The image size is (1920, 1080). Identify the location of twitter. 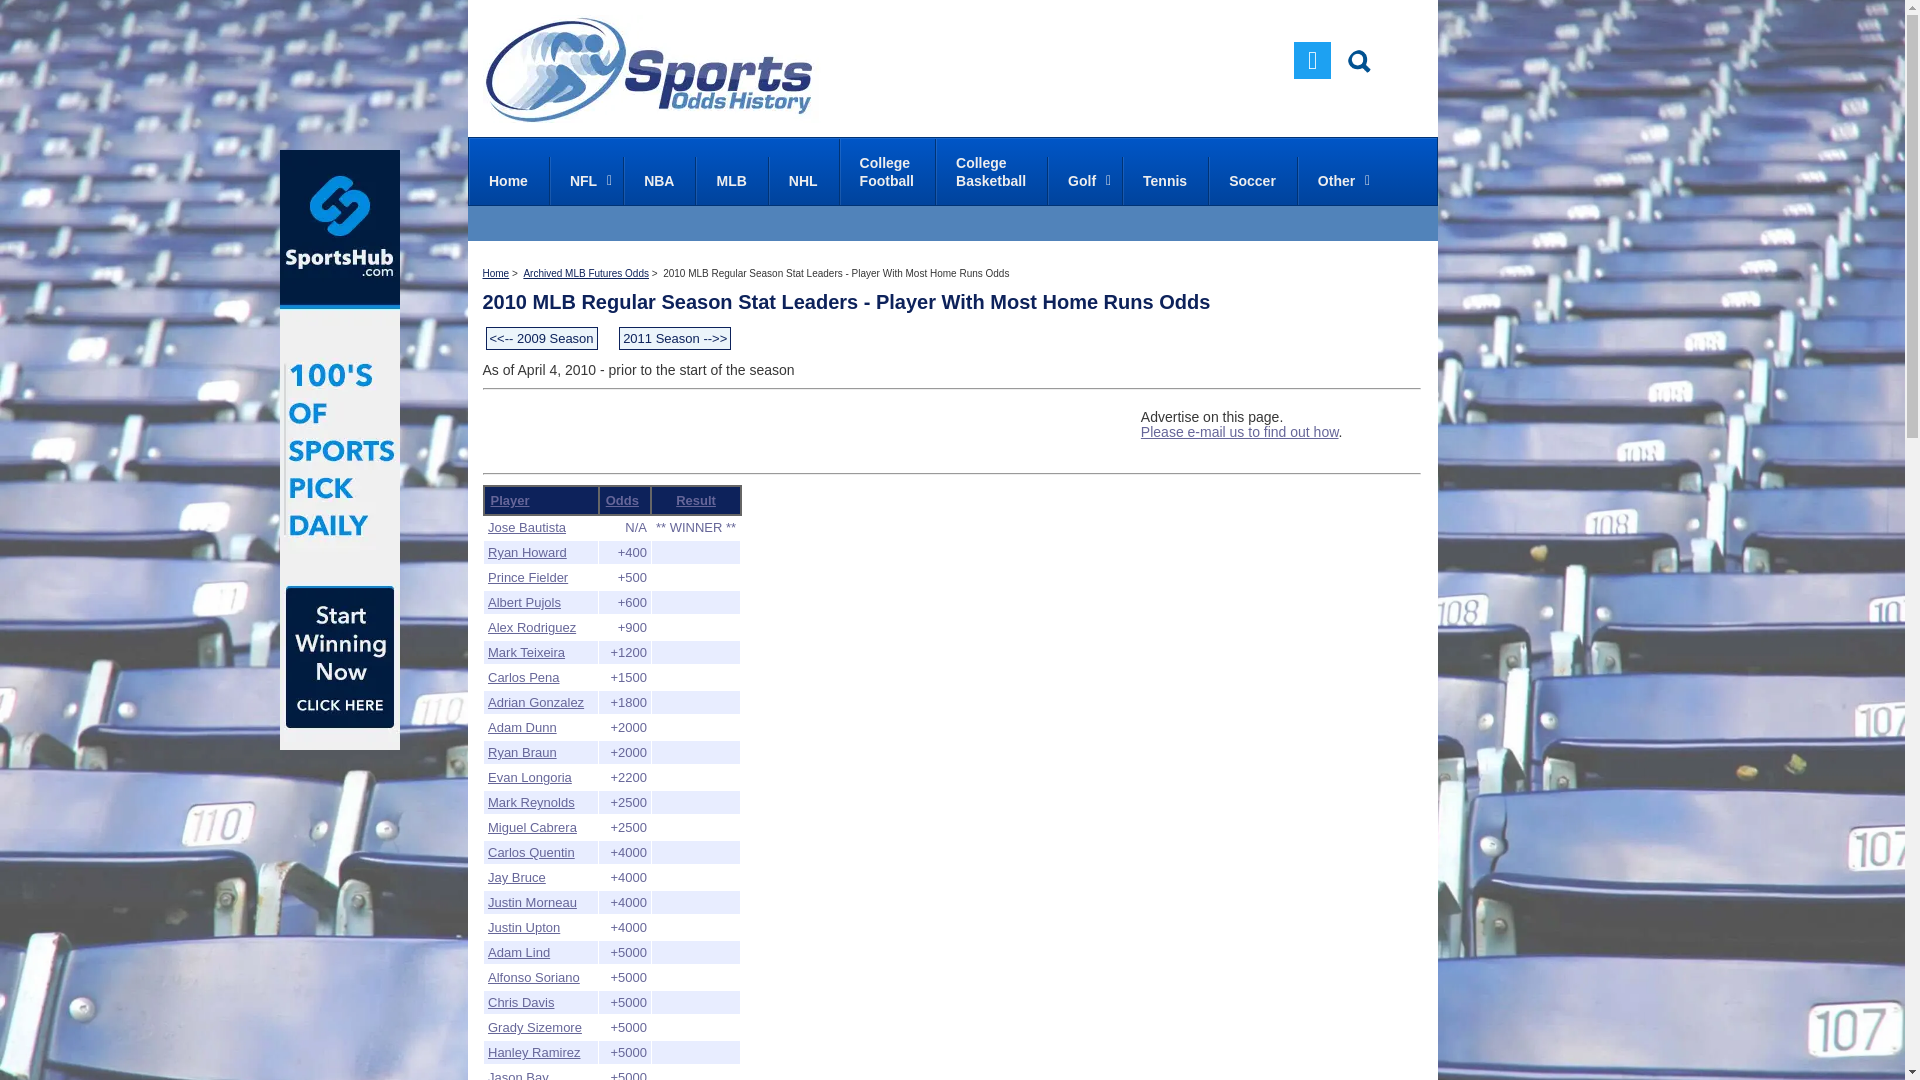
(886, 171).